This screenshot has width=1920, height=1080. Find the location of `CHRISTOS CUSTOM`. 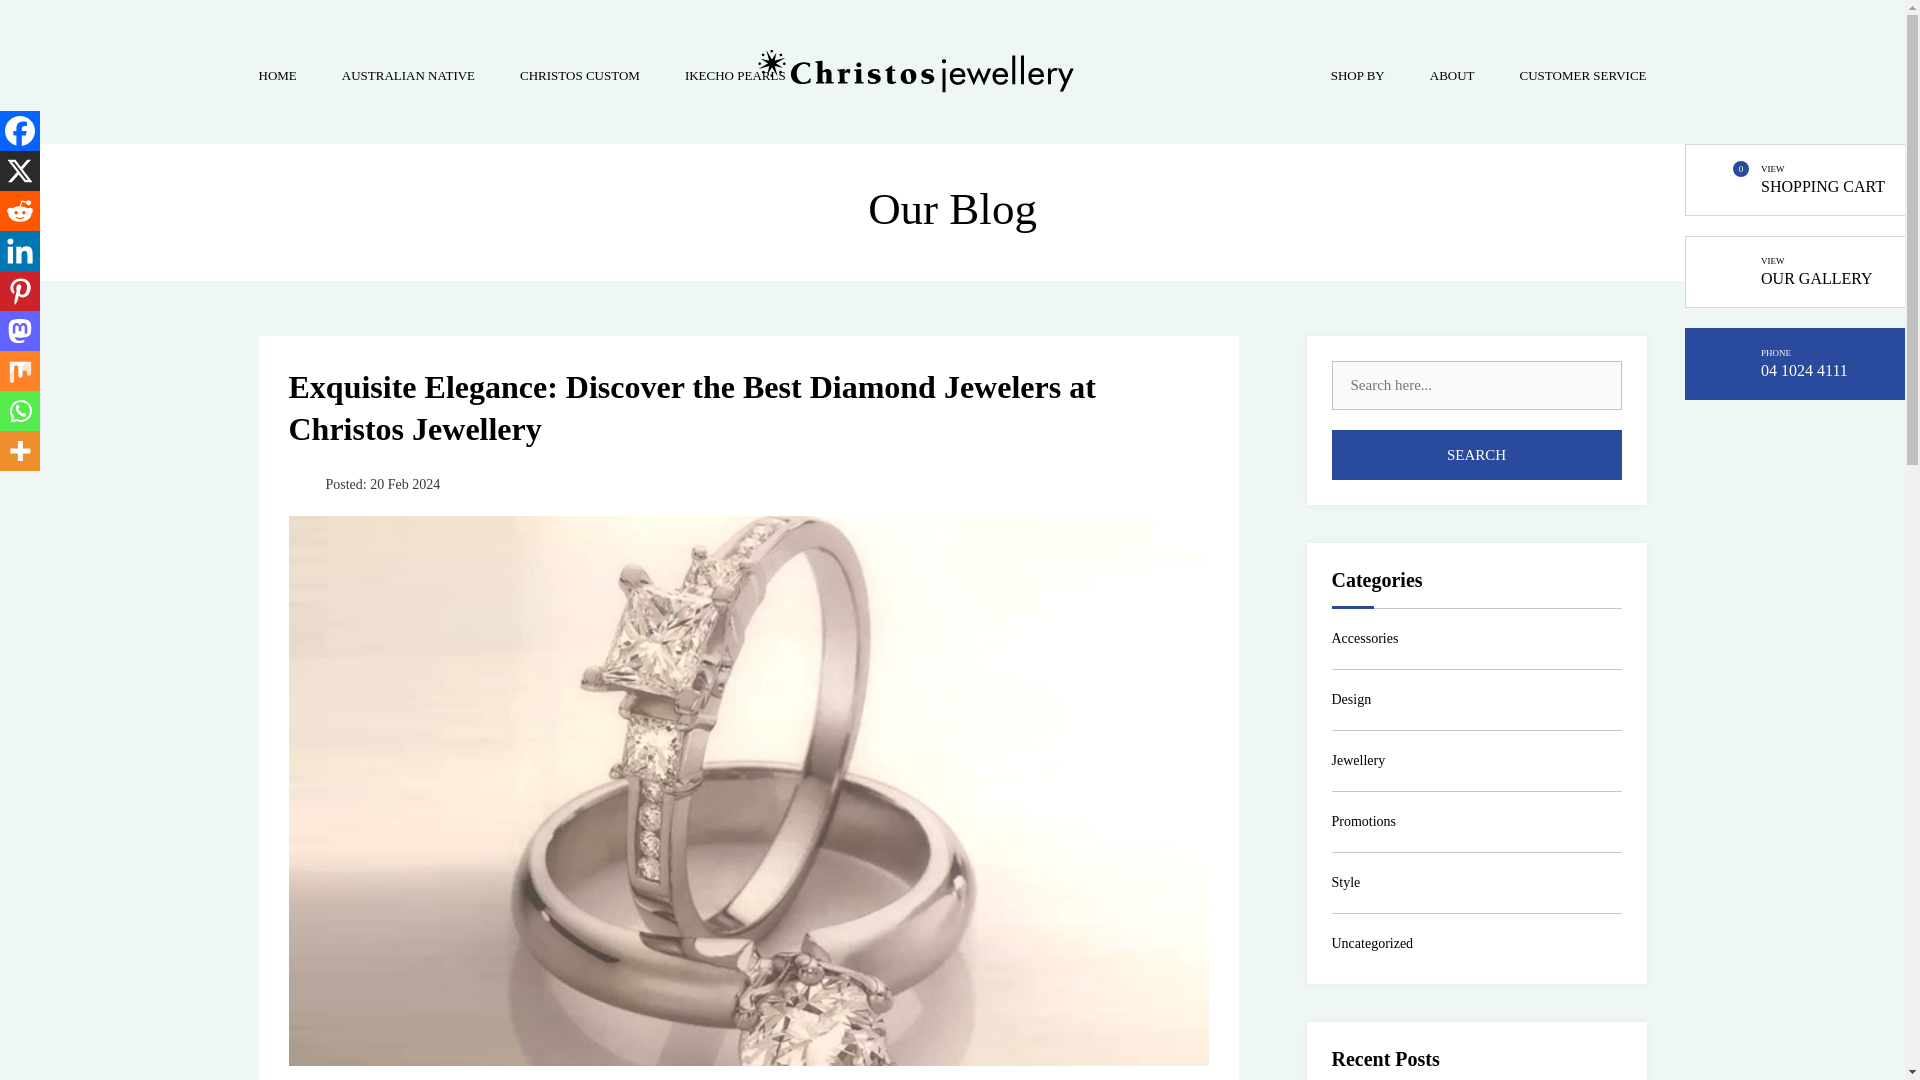

CHRISTOS CUSTOM is located at coordinates (580, 78).